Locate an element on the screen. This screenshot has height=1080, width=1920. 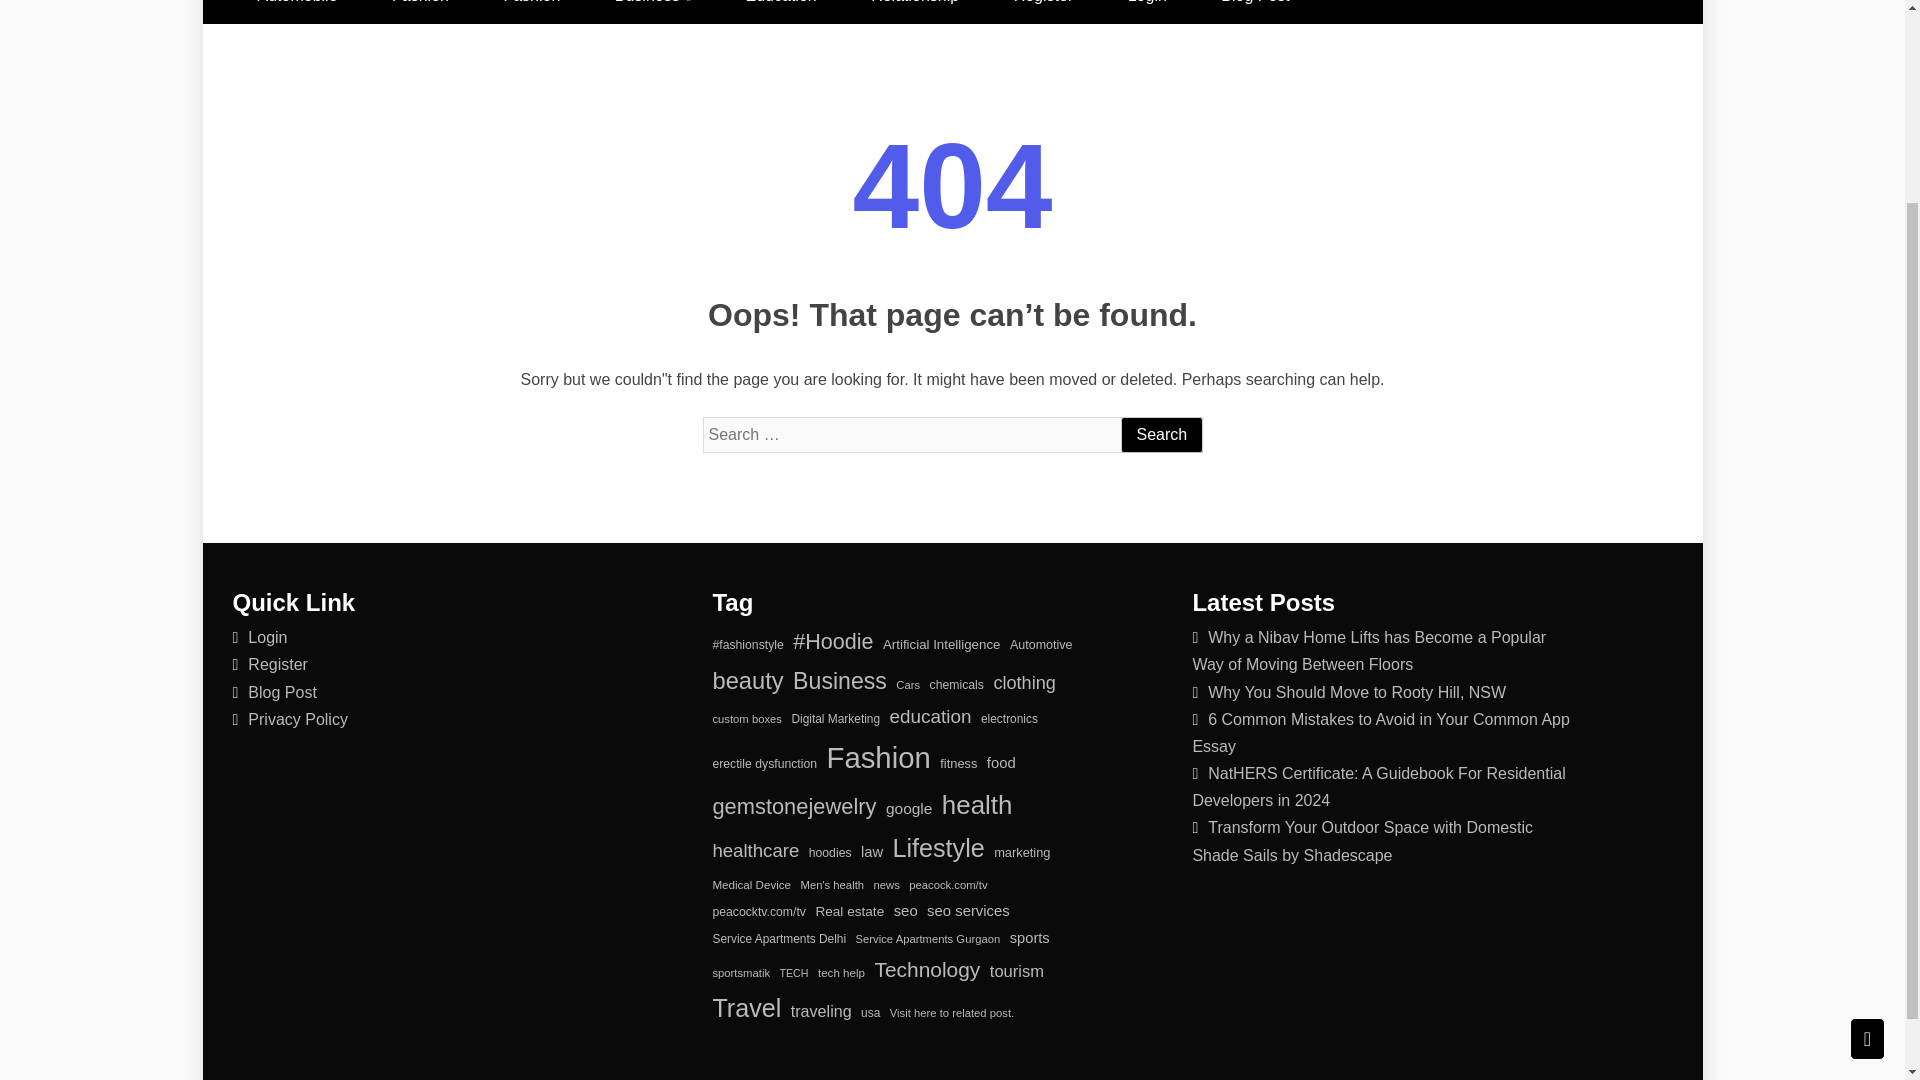
Artificial Intelligence is located at coordinates (942, 644).